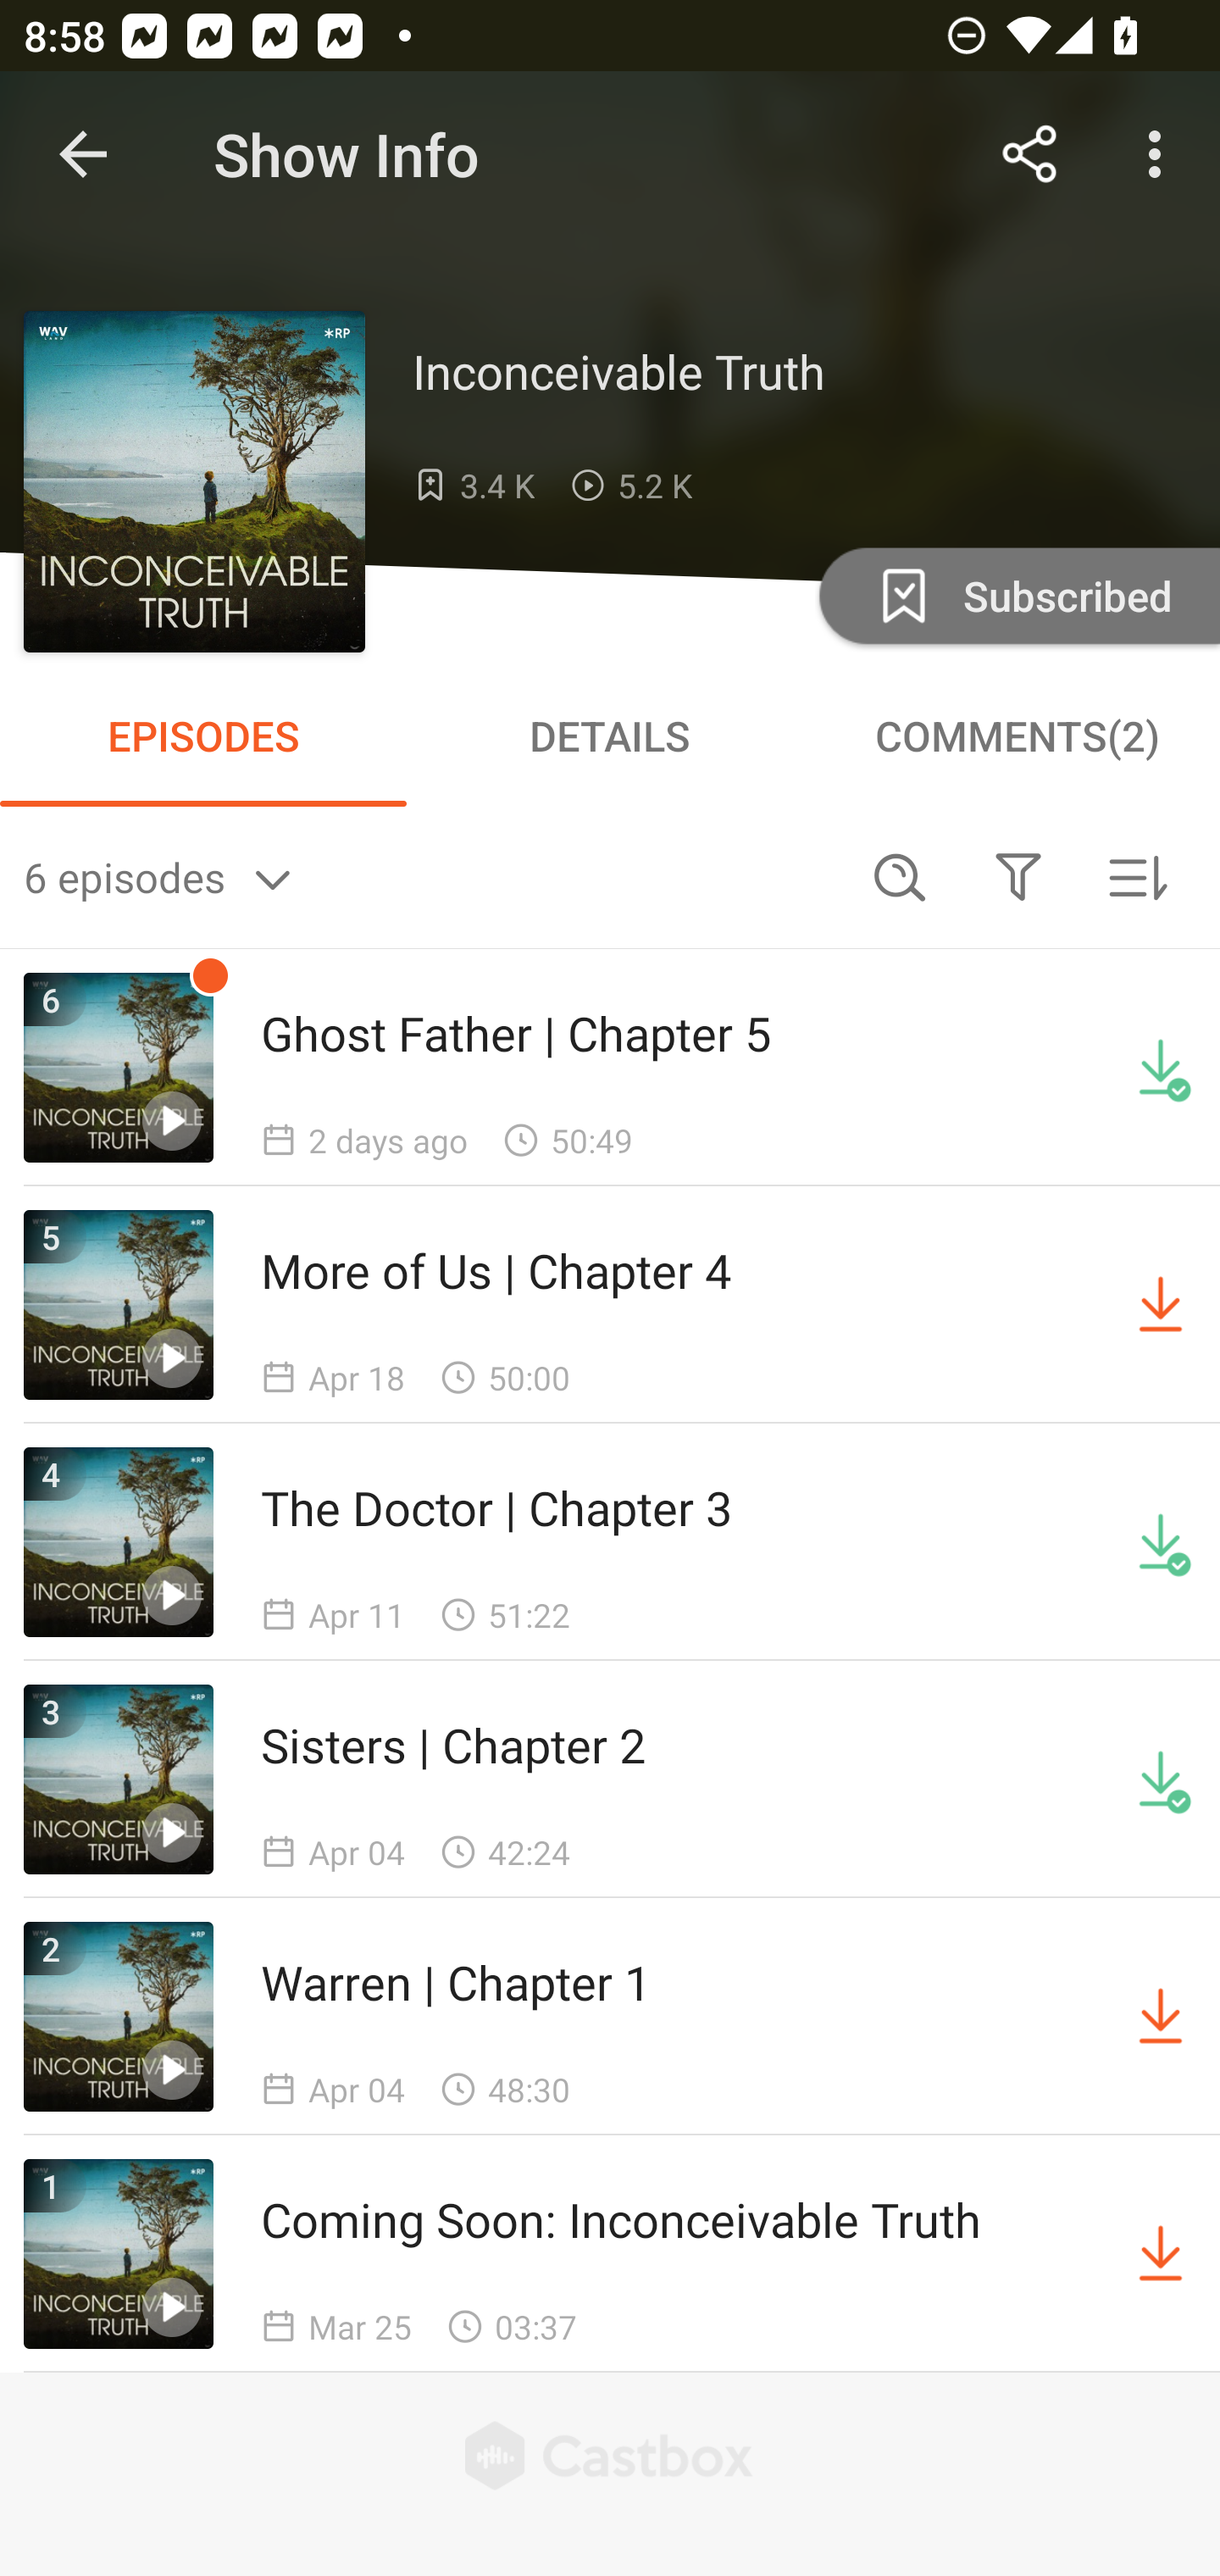  I want to click on , so click(1018, 876).